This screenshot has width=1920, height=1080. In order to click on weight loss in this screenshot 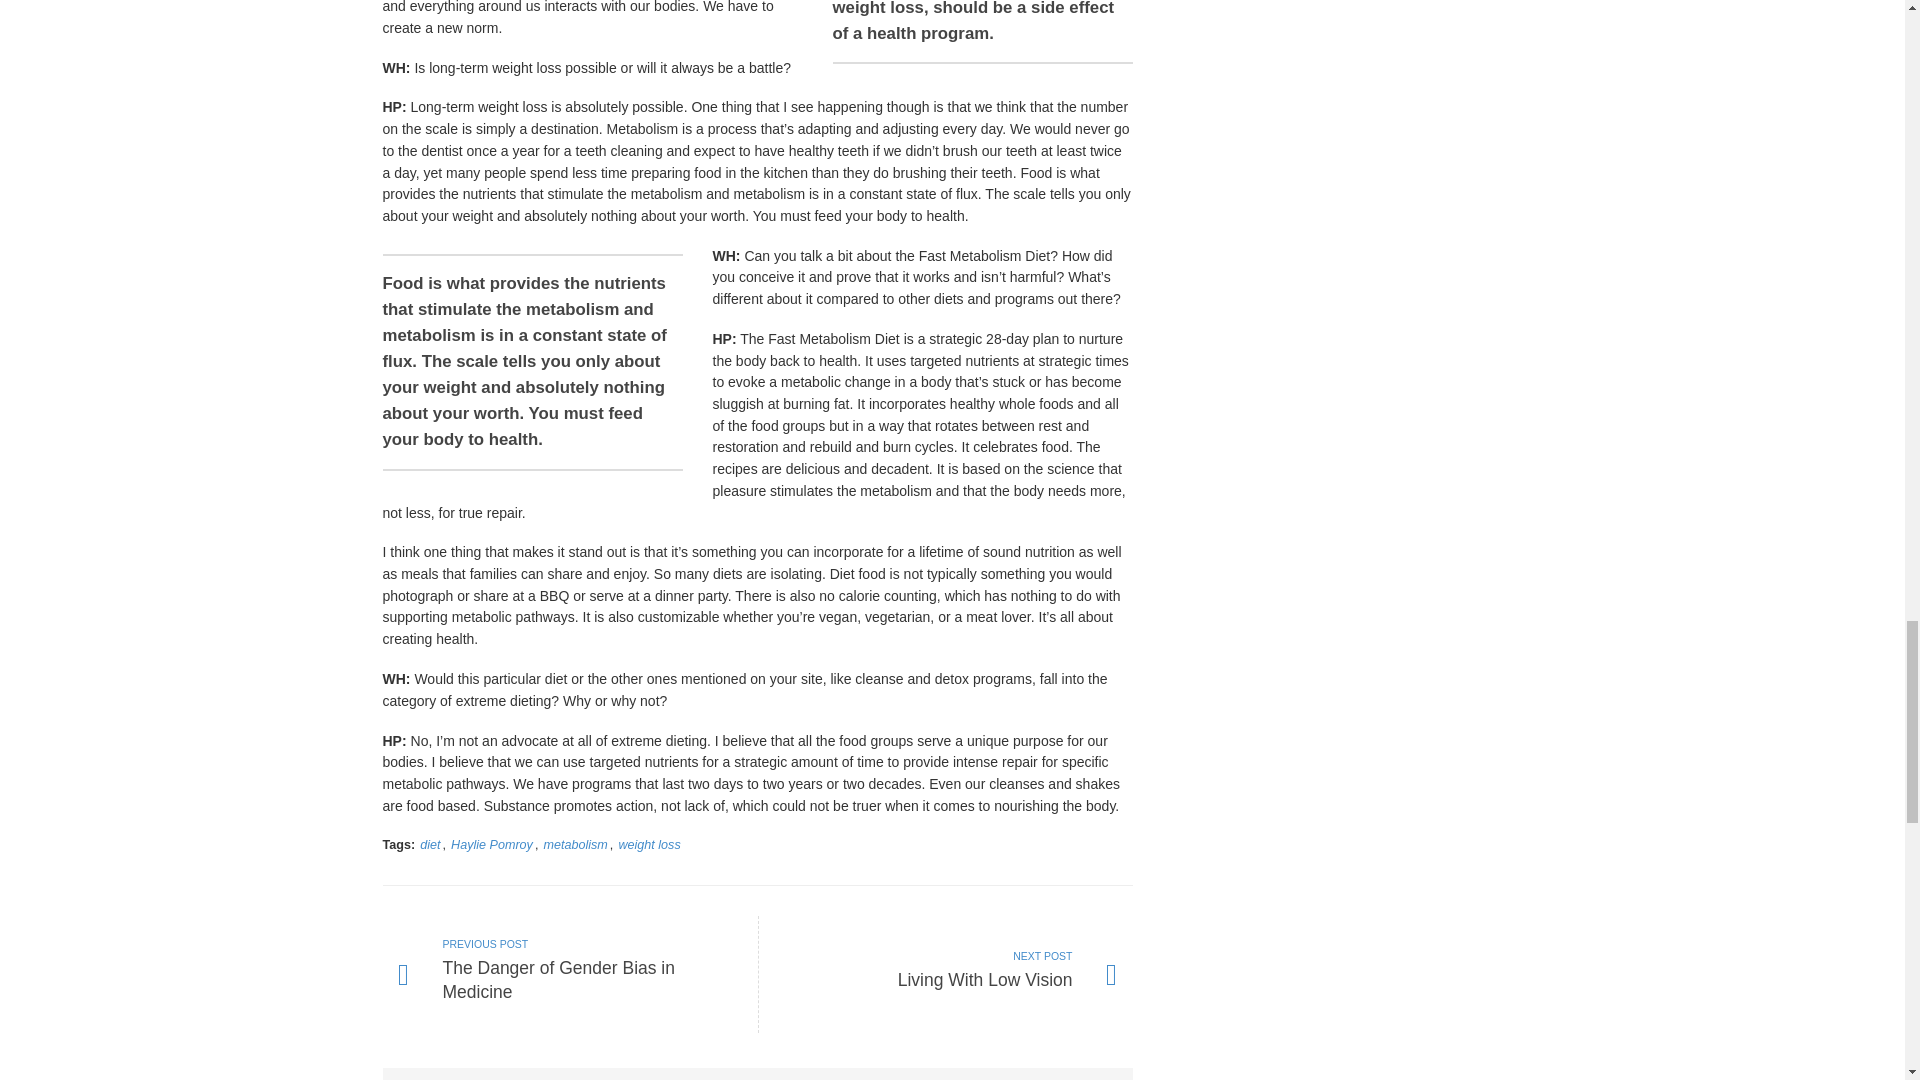, I will do `click(648, 845)`.